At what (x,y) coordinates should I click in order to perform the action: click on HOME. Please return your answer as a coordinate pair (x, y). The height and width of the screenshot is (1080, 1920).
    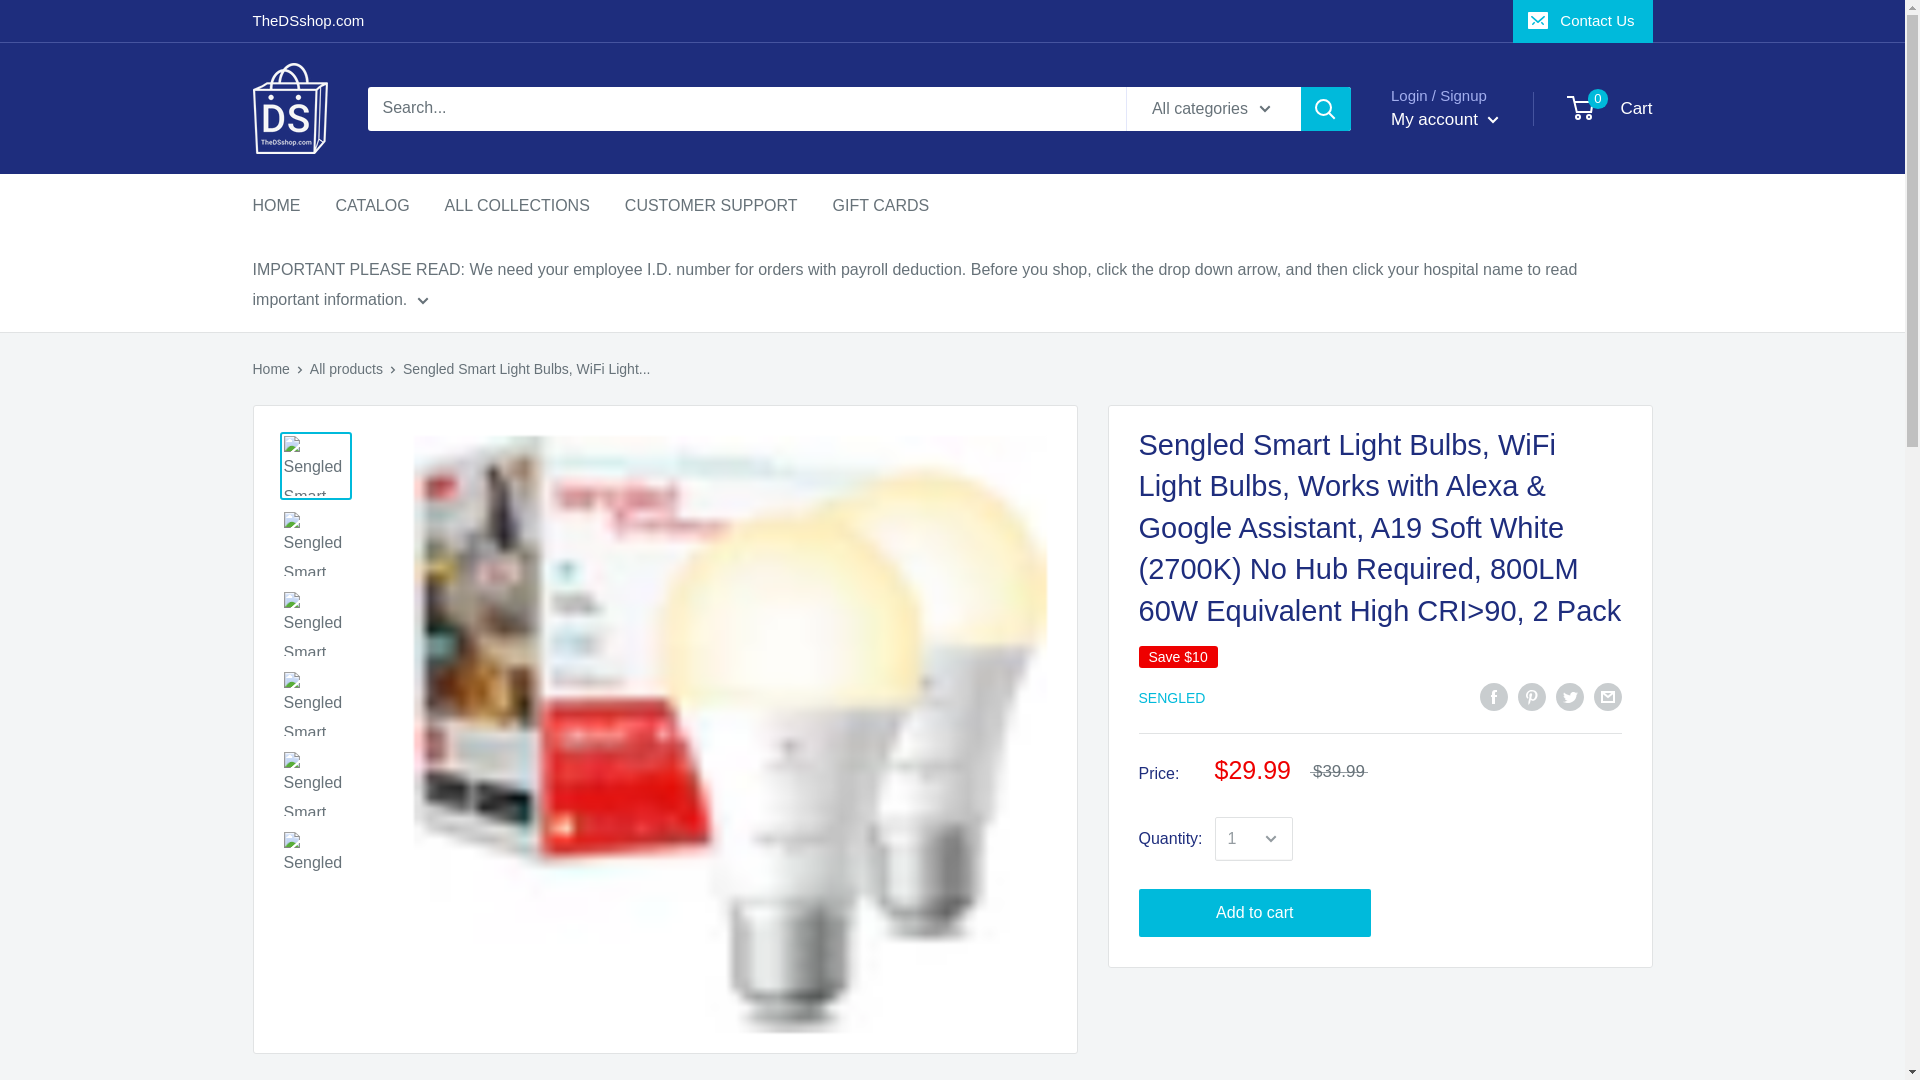
    Looking at the image, I should click on (275, 206).